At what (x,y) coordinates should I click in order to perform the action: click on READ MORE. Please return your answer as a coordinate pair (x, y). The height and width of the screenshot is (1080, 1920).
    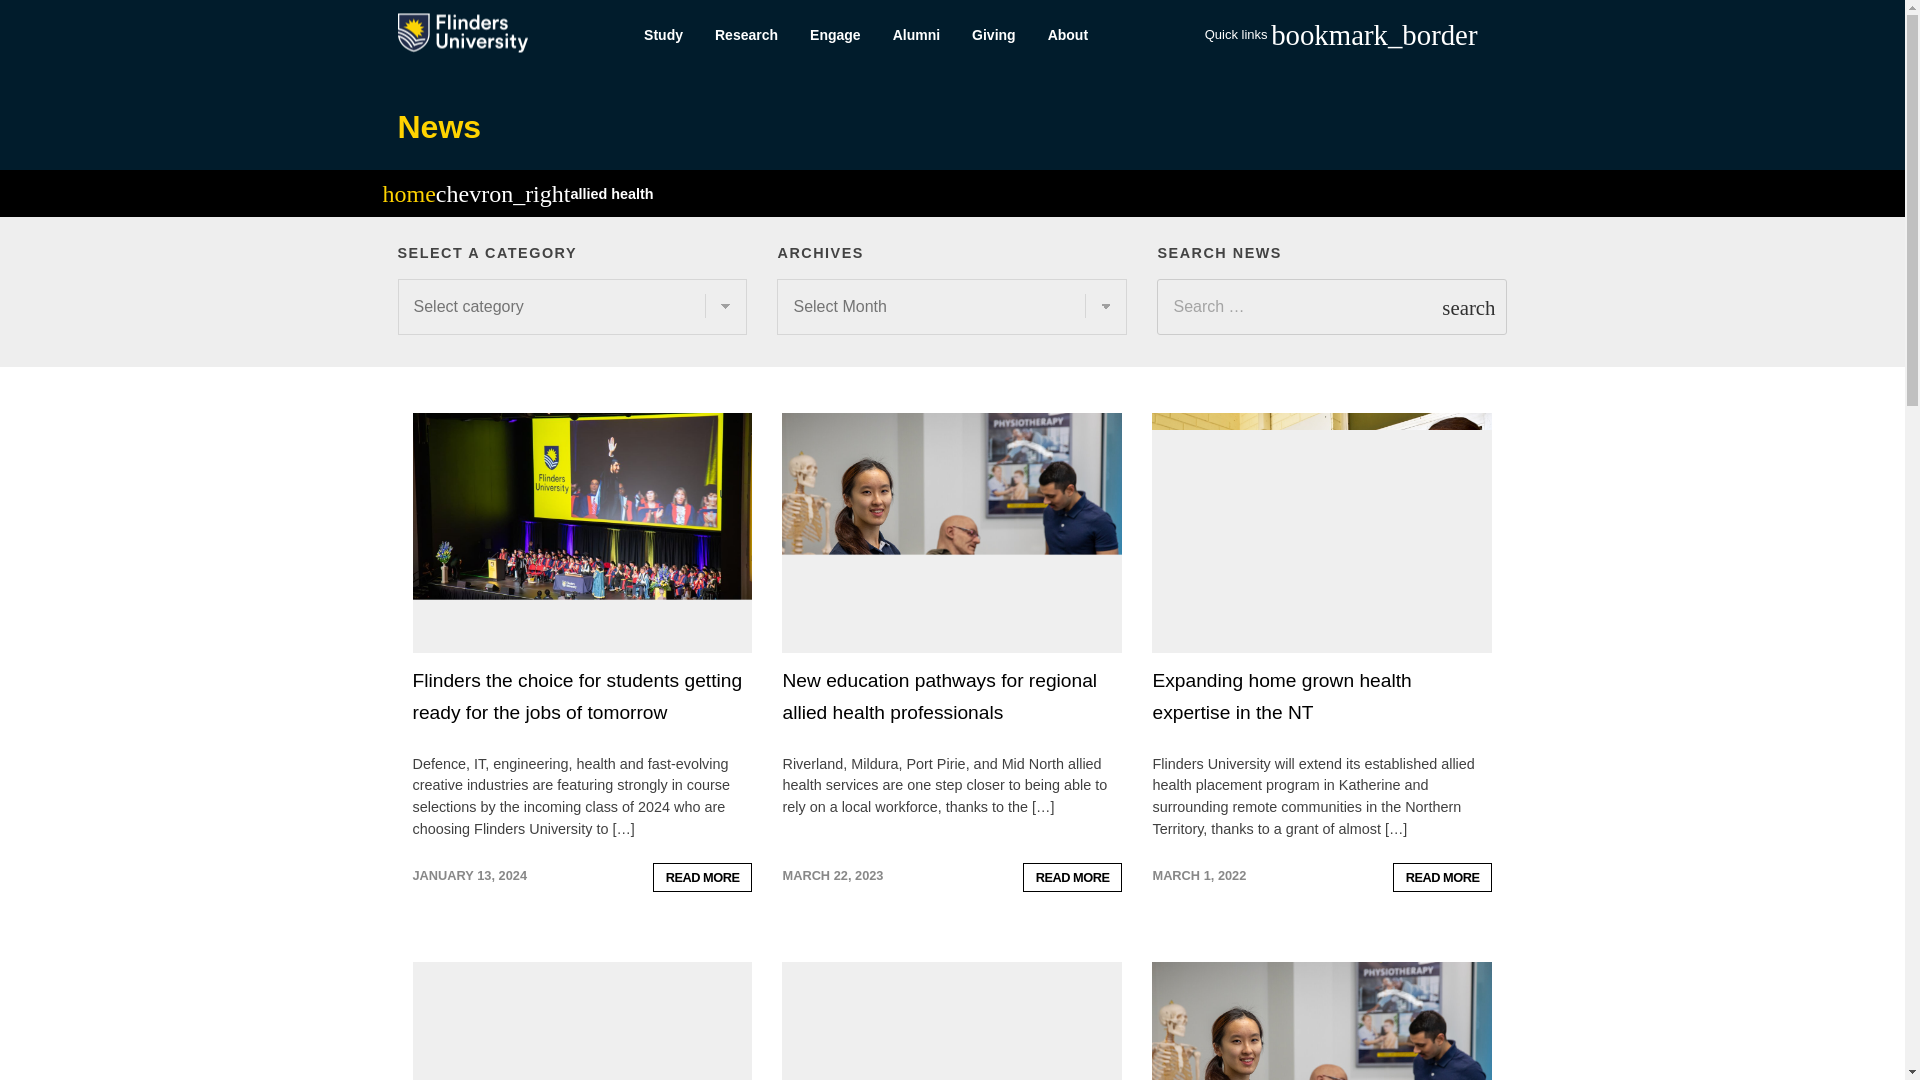
    Looking at the image, I should click on (702, 877).